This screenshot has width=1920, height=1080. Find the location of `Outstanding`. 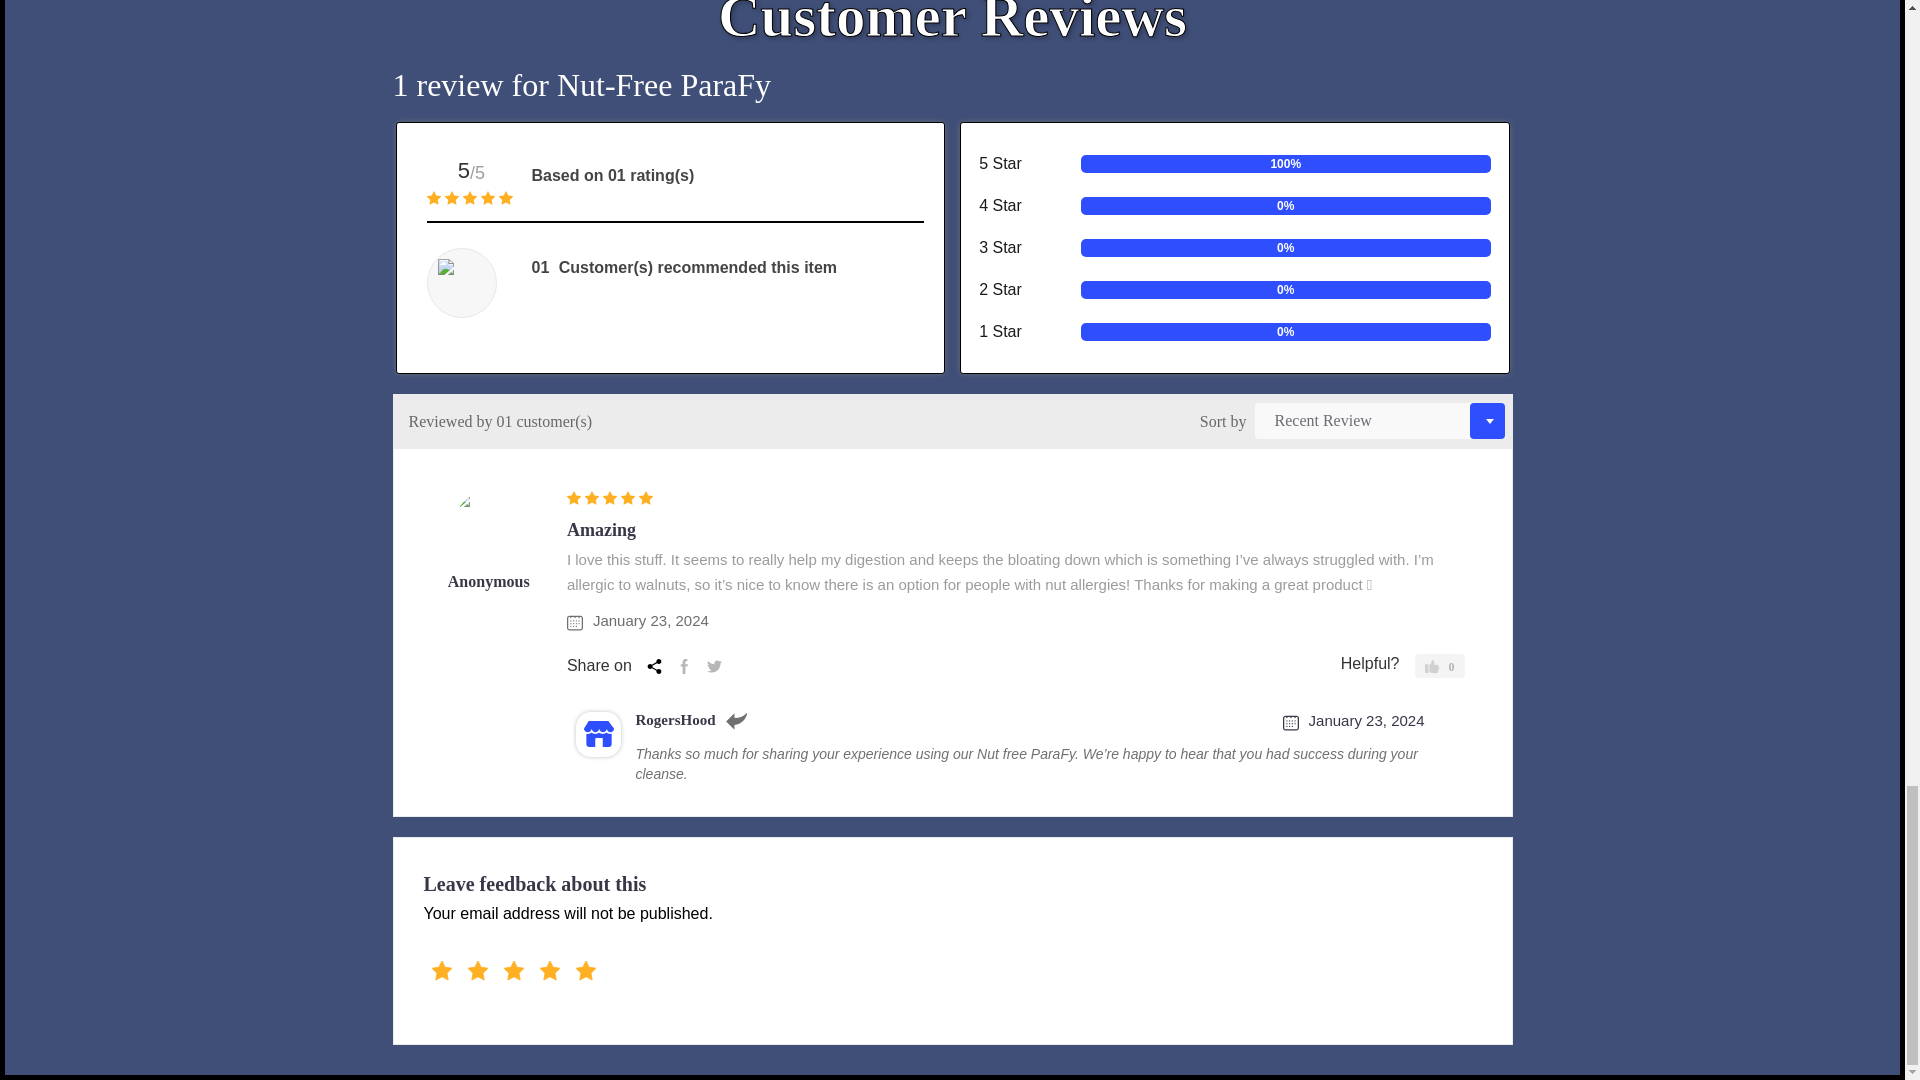

Outstanding is located at coordinates (586, 974).